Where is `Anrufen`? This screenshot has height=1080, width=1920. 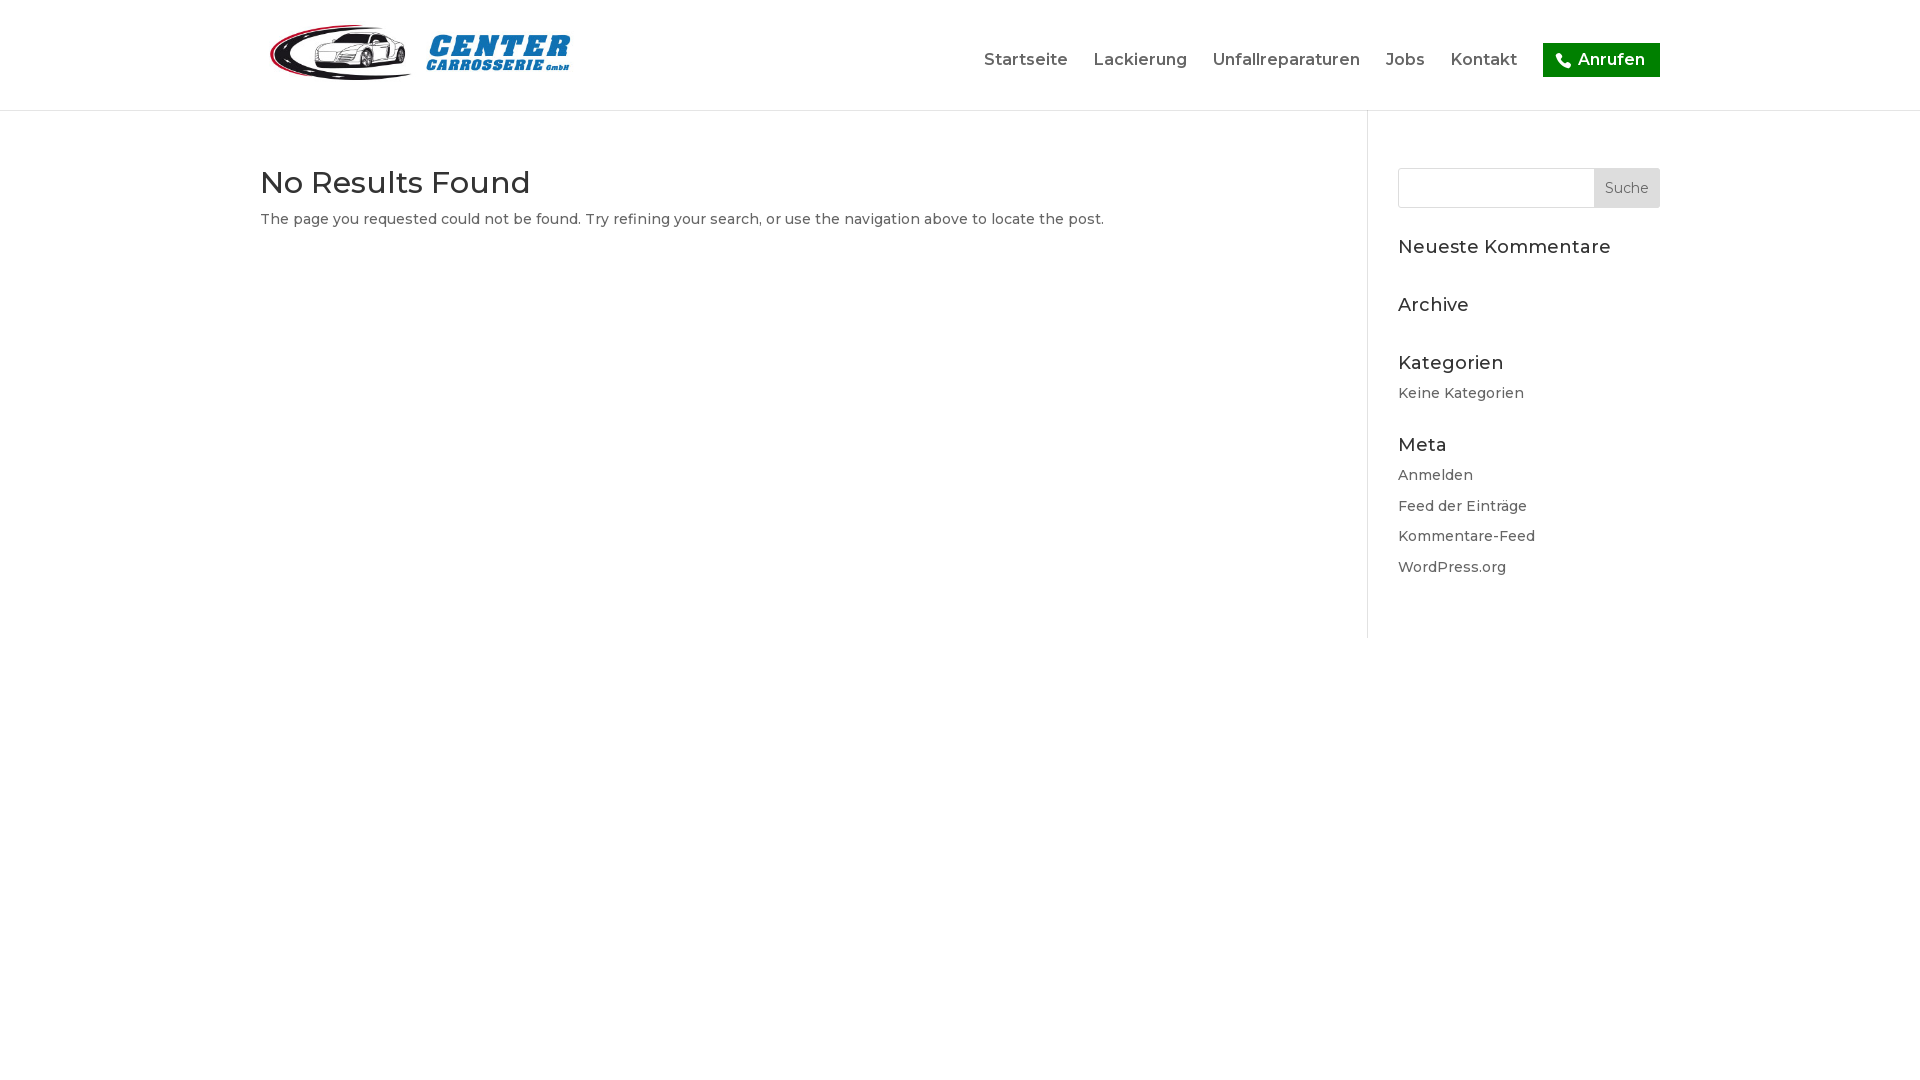
Anrufen is located at coordinates (1602, 60).